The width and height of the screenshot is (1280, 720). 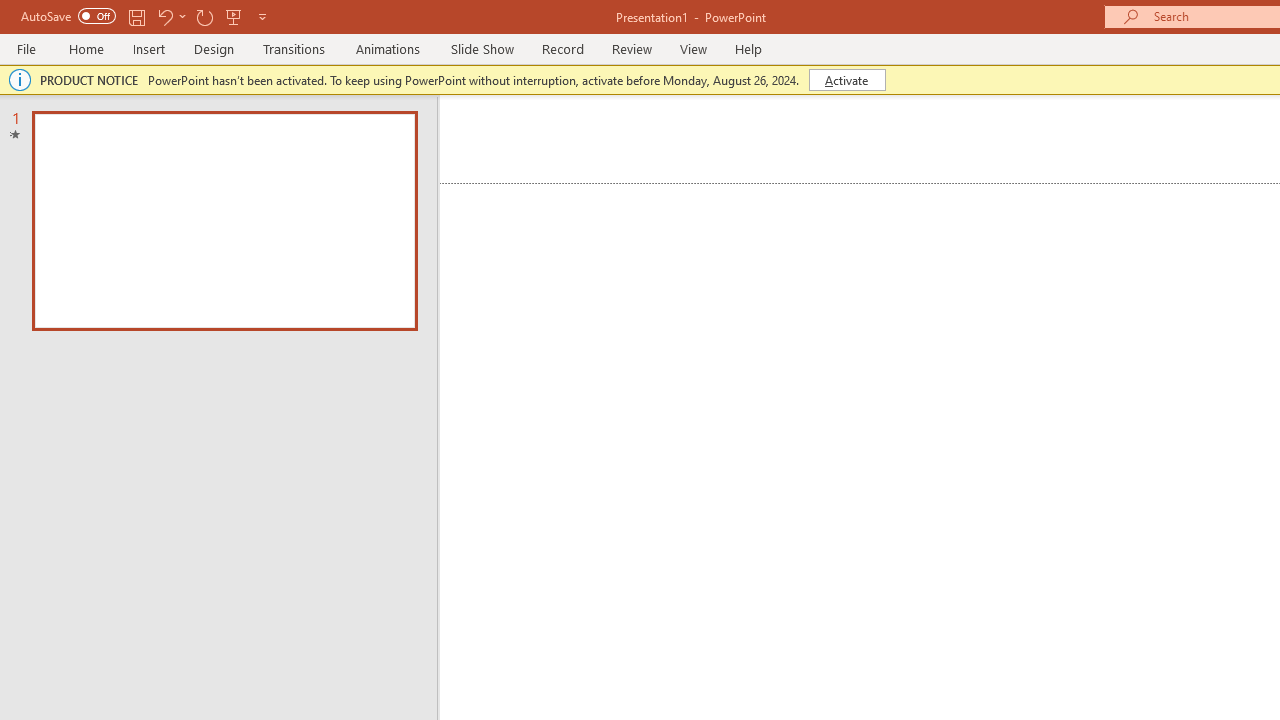 What do you see at coordinates (112, 162) in the screenshot?
I see `Copy` at bounding box center [112, 162].